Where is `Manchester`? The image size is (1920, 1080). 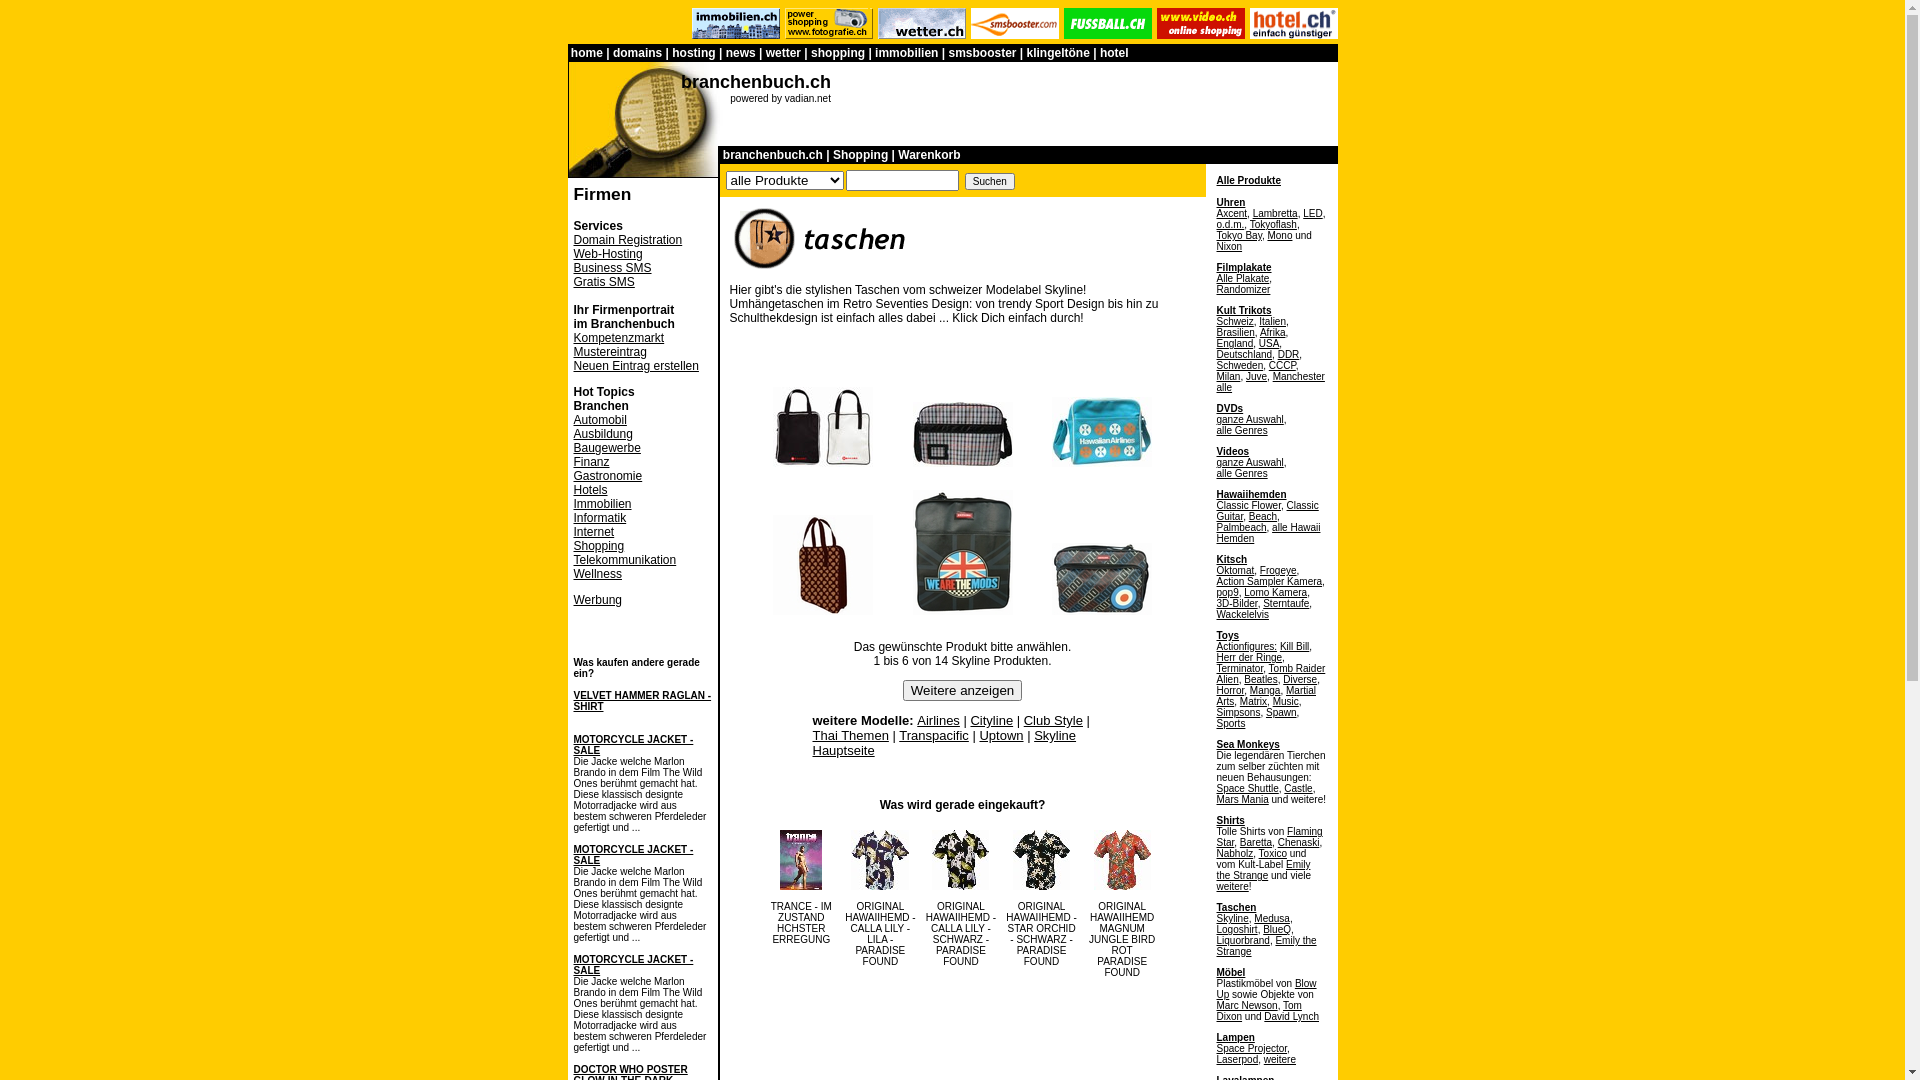
Manchester is located at coordinates (1299, 376).